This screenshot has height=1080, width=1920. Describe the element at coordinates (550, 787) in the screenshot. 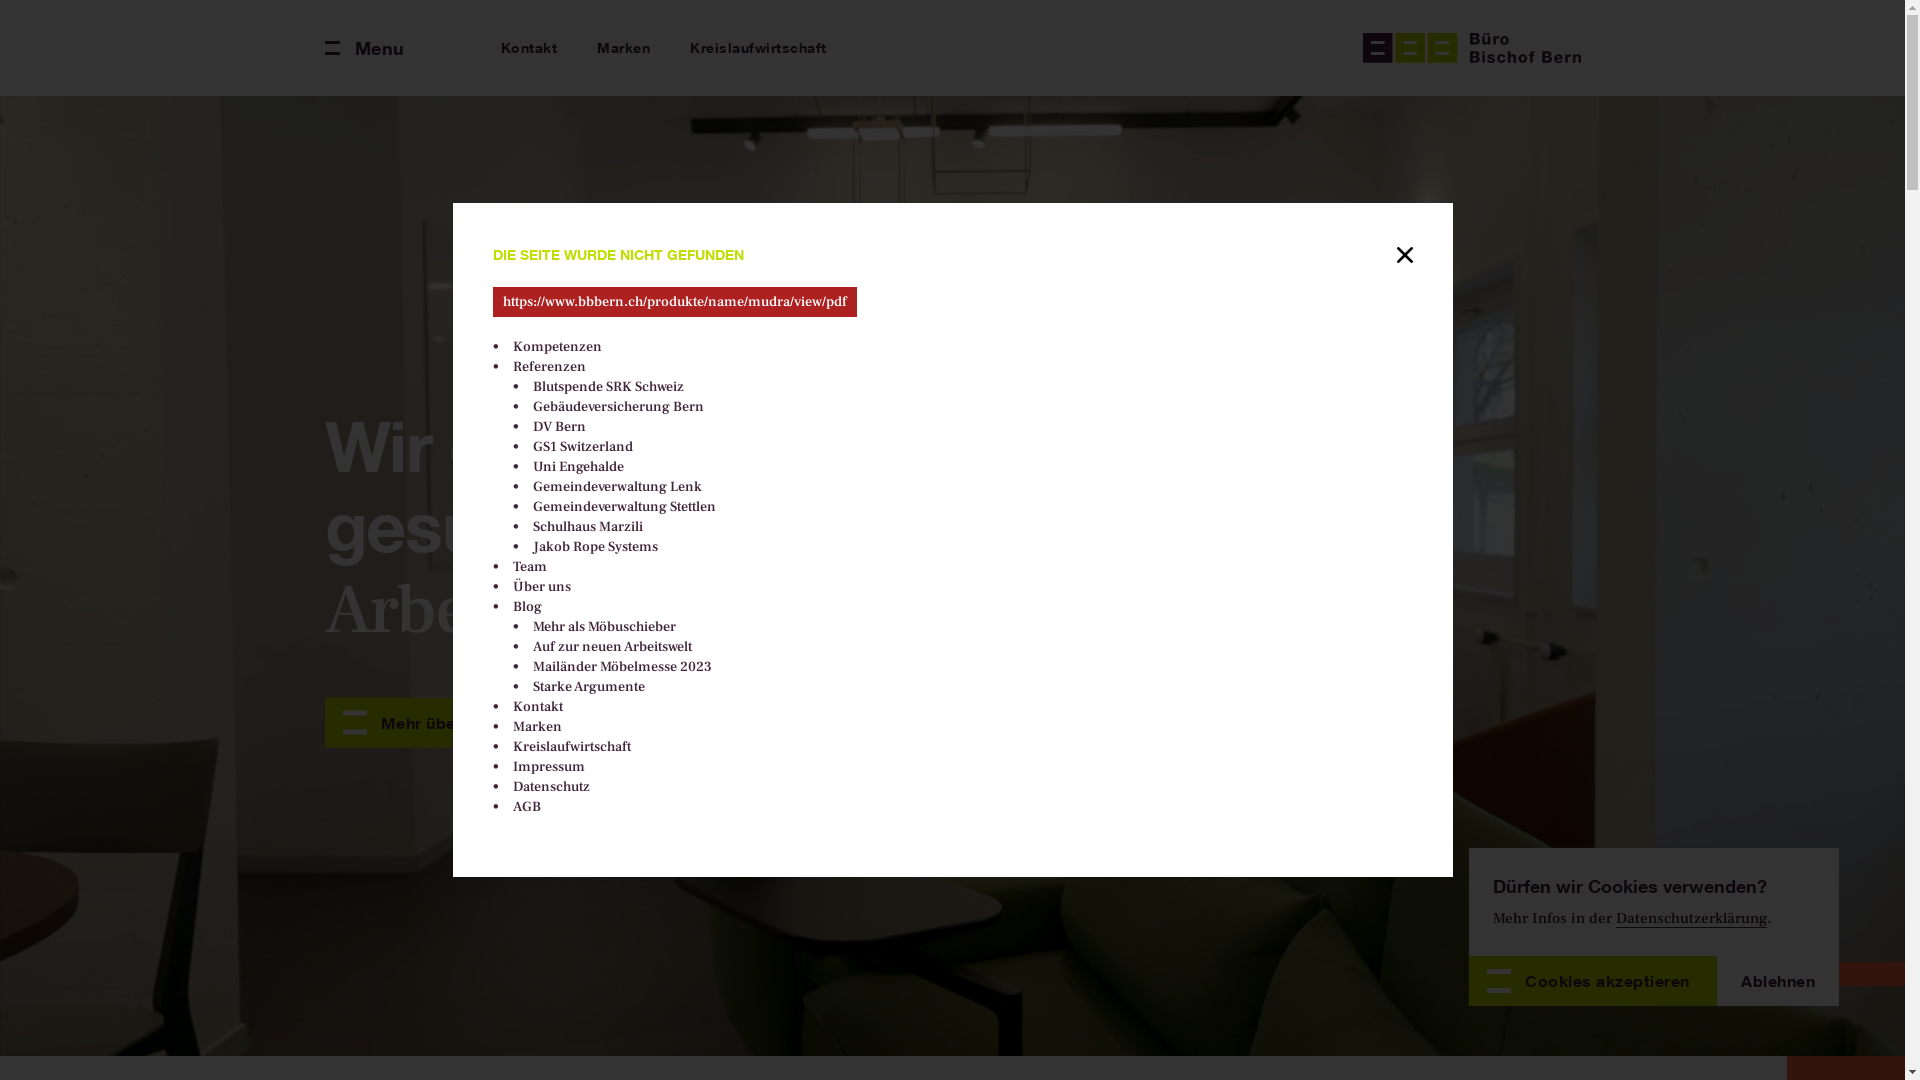

I see `Datenschutz` at that location.